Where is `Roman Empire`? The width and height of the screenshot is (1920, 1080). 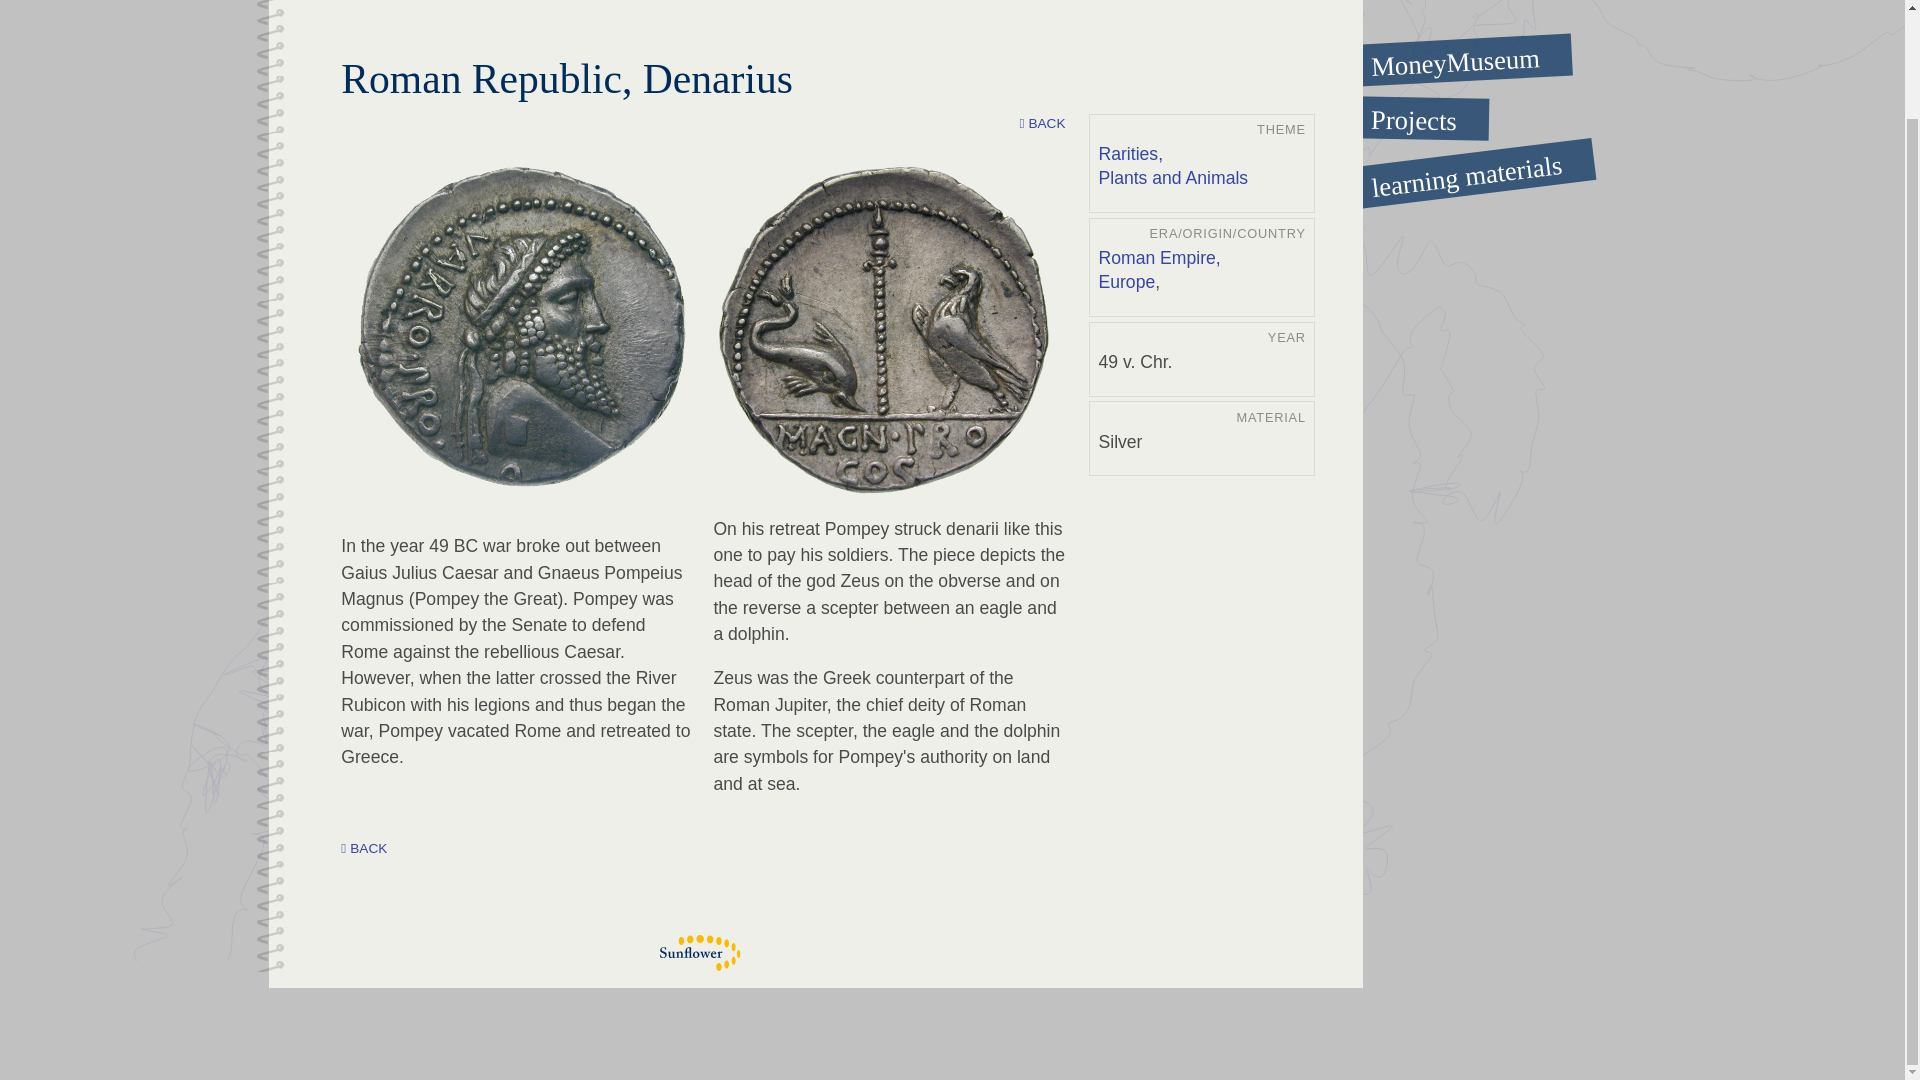
Roman Empire is located at coordinates (1161, 259).